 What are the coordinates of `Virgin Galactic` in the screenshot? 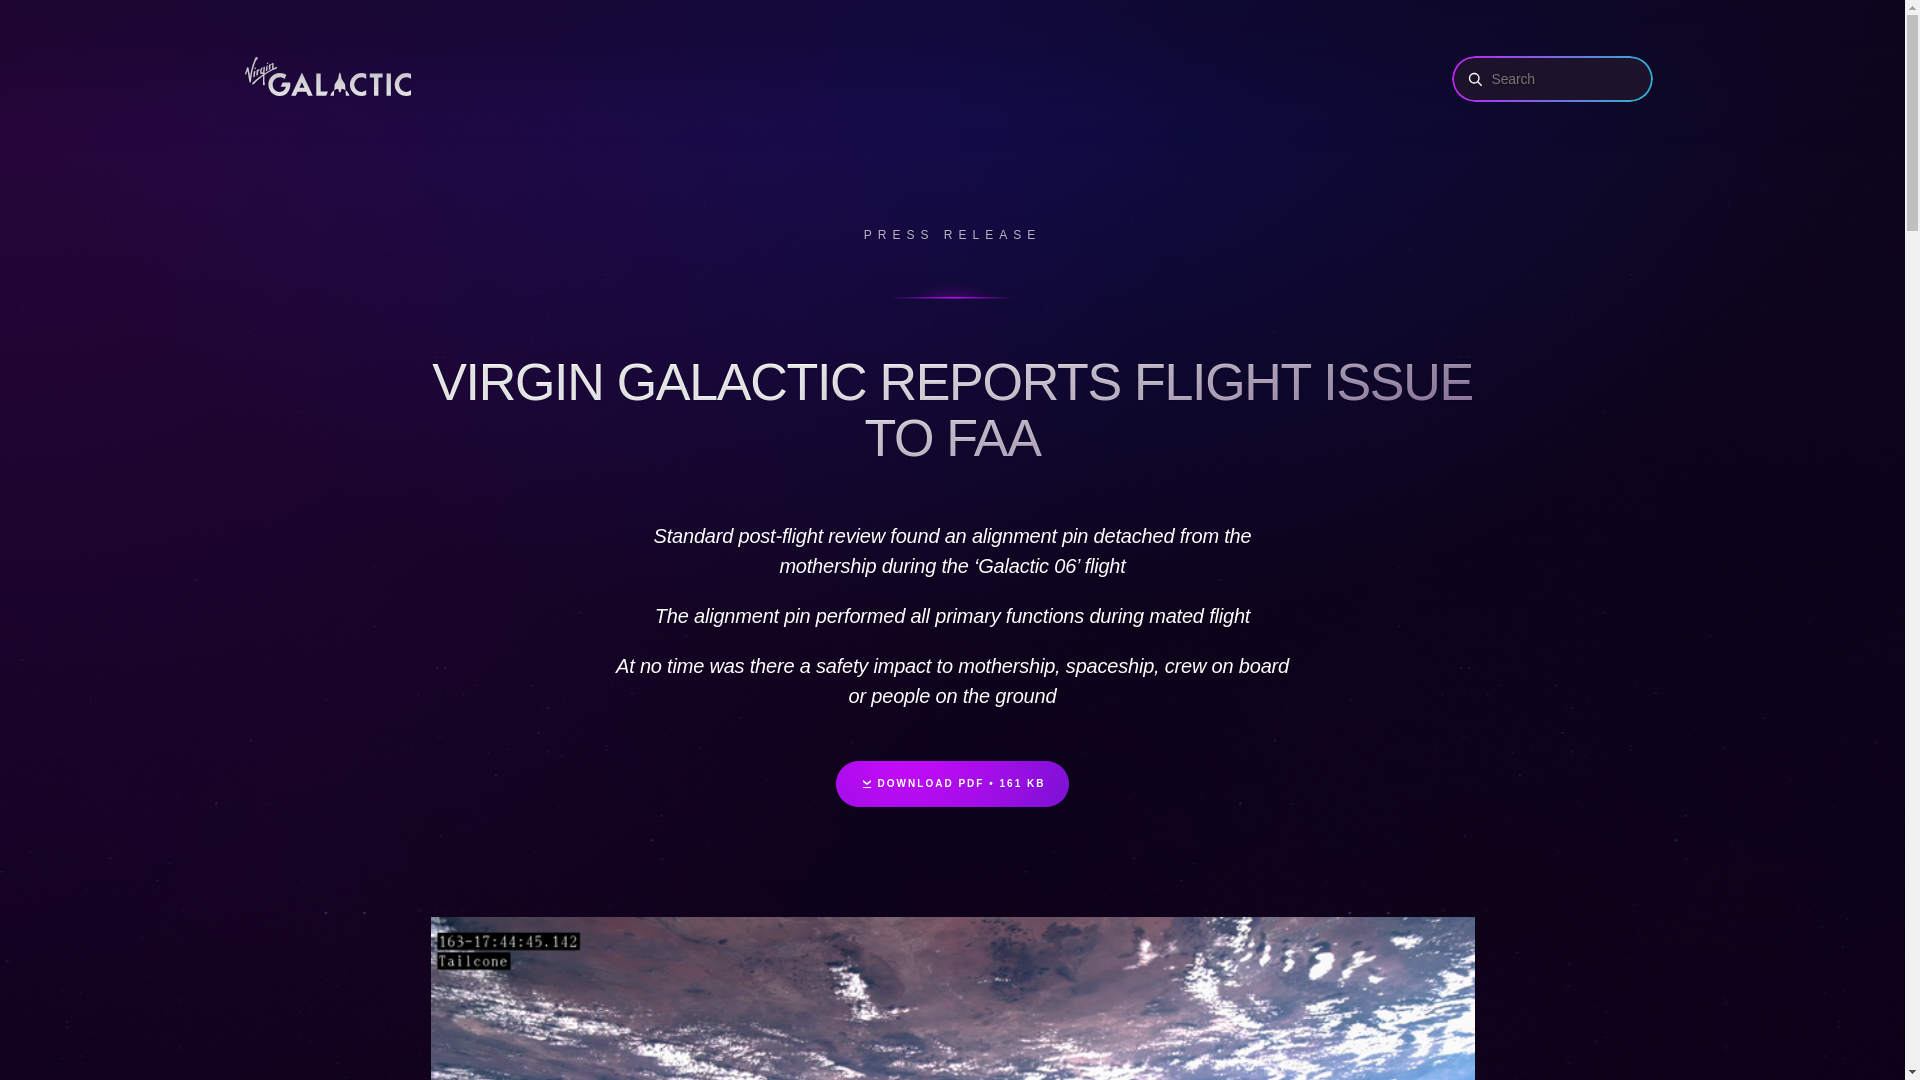 It's located at (332, 78).